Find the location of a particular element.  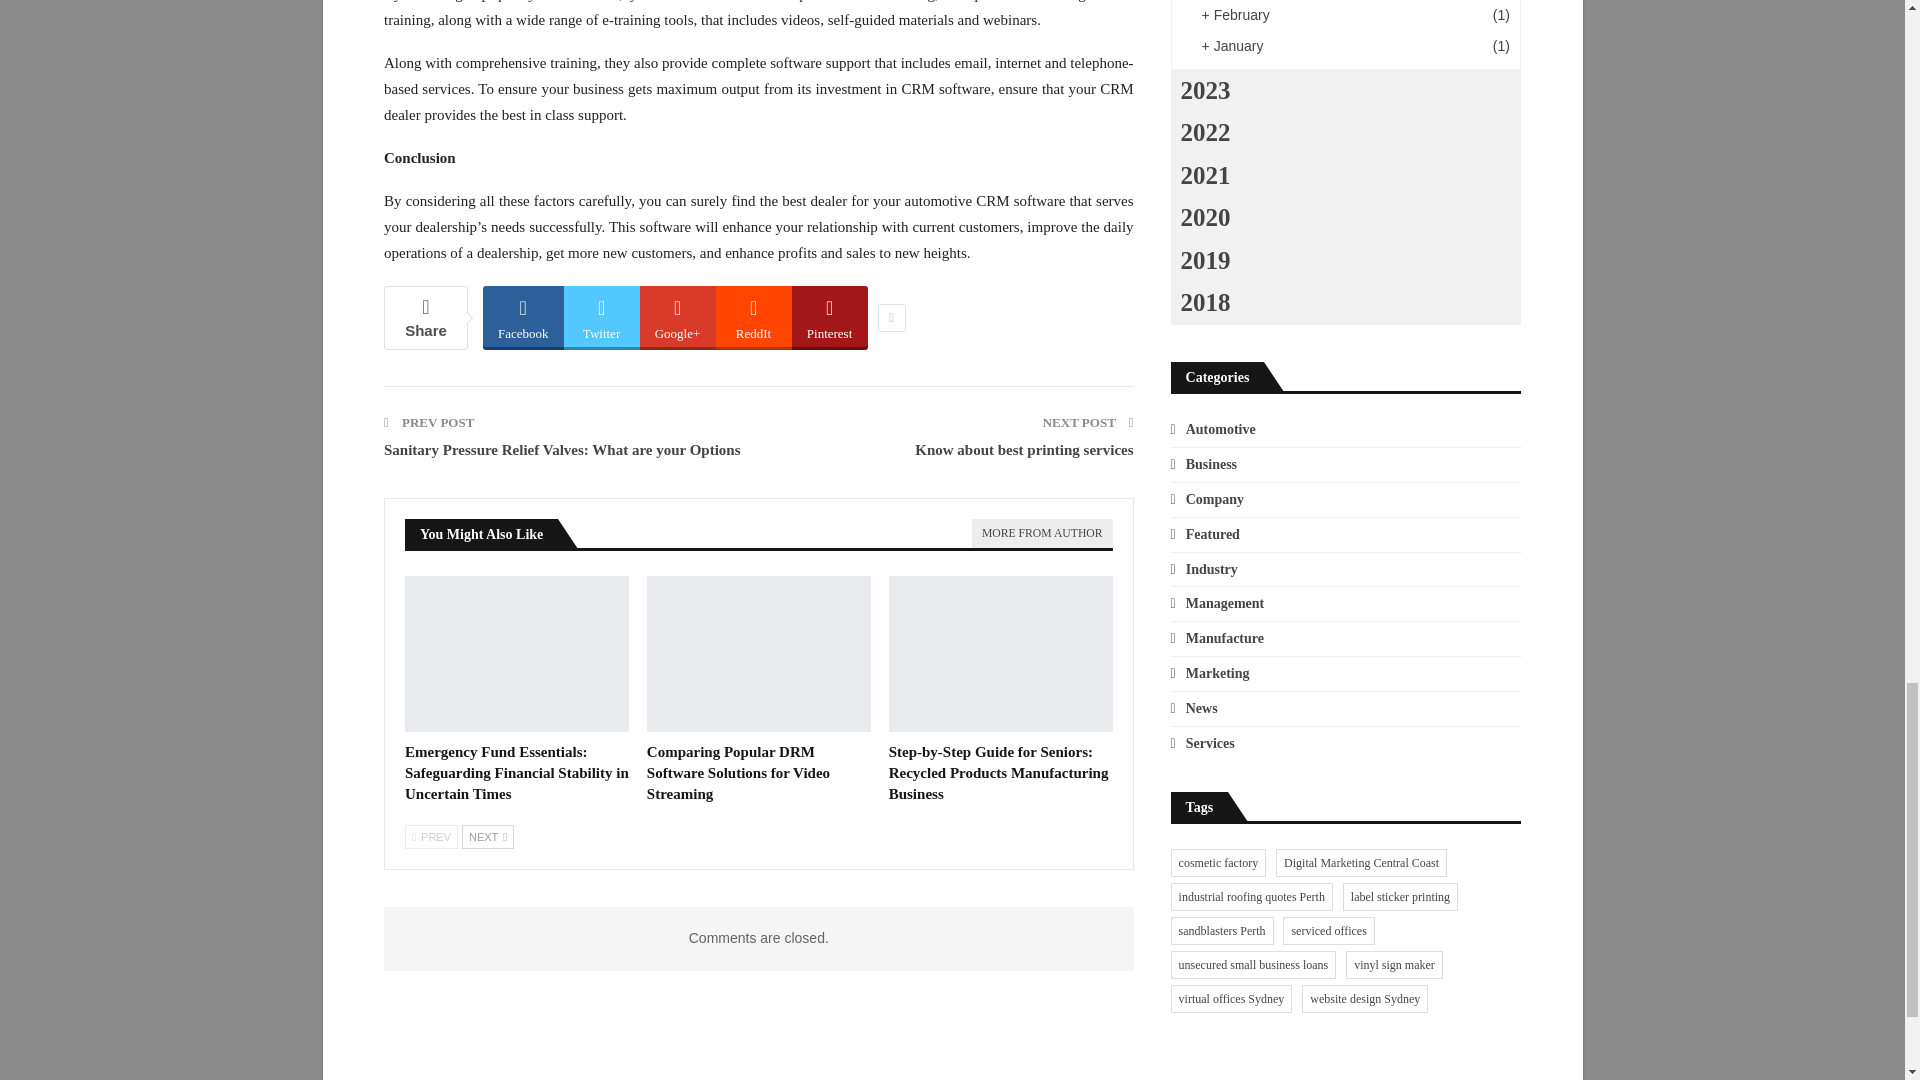

Know about best printing services is located at coordinates (1024, 449).